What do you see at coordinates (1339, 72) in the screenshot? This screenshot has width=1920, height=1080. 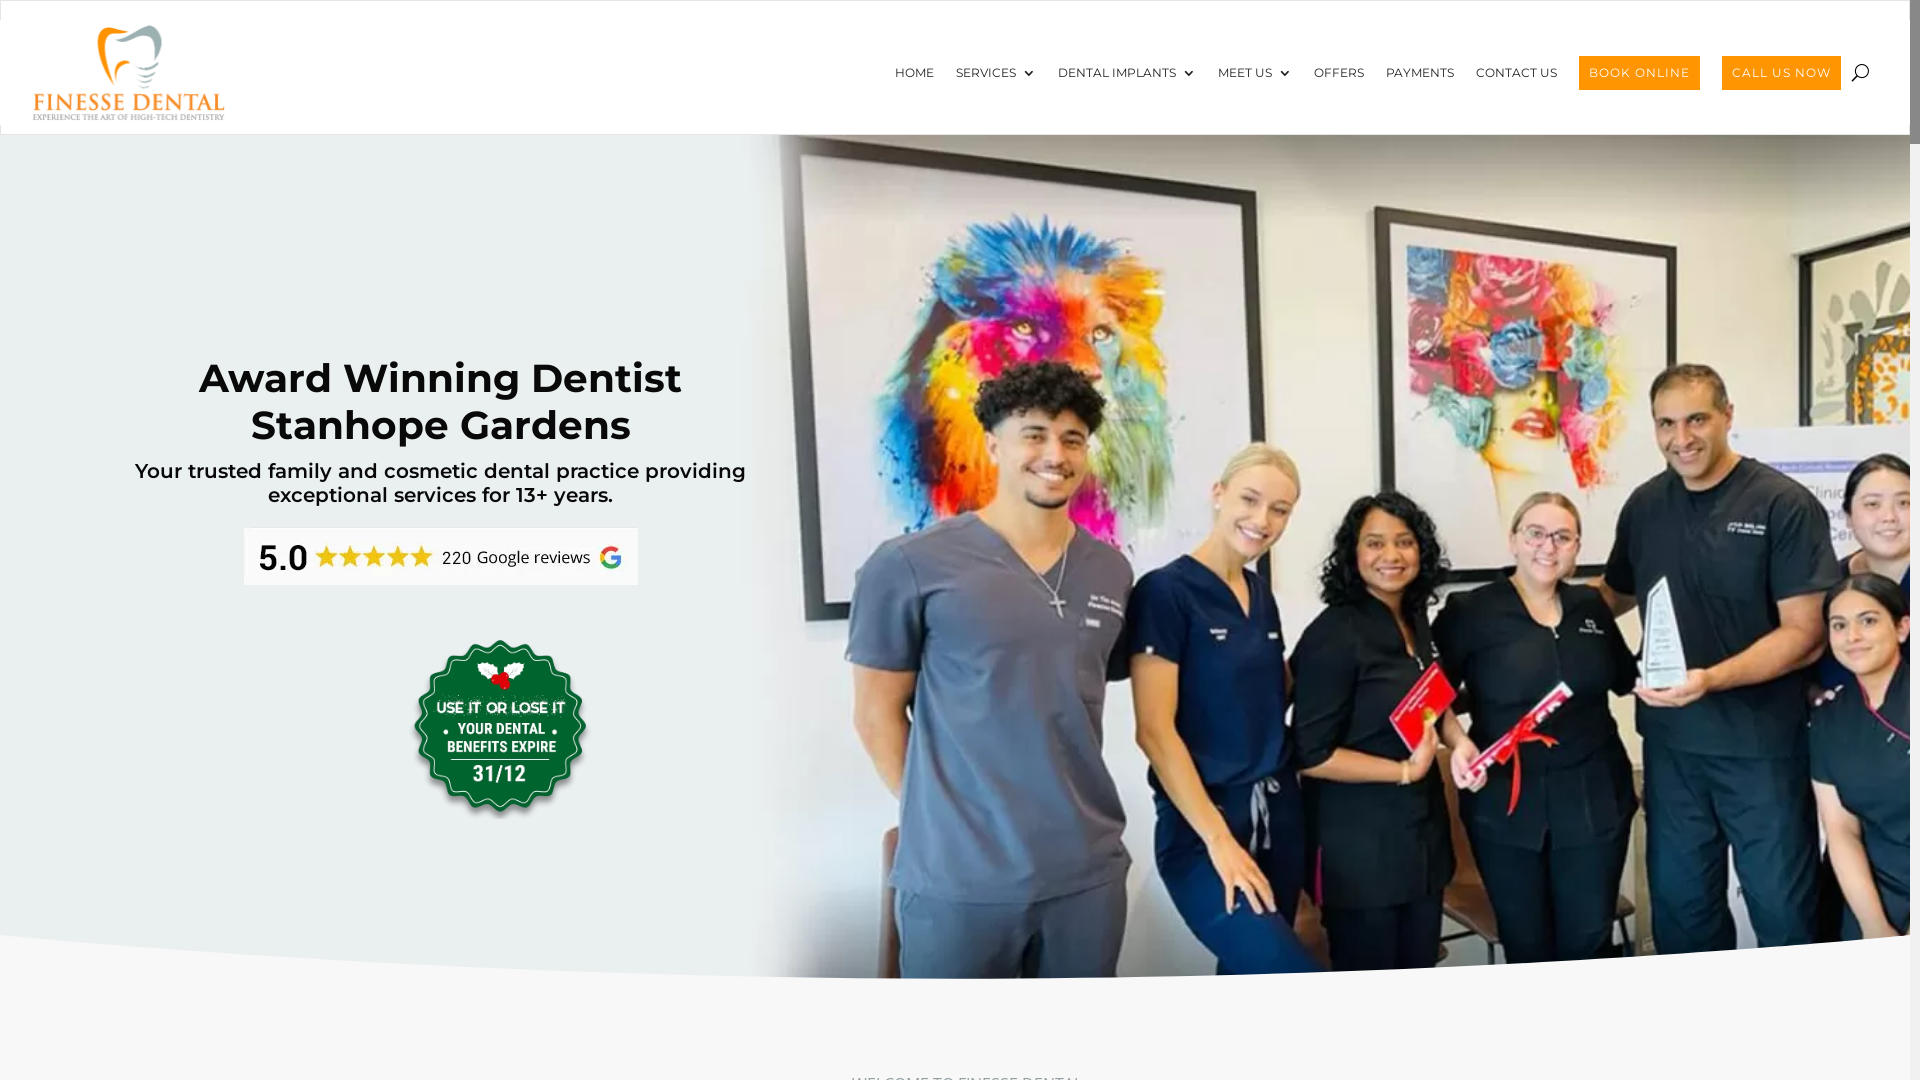 I see `OFFERS` at bounding box center [1339, 72].